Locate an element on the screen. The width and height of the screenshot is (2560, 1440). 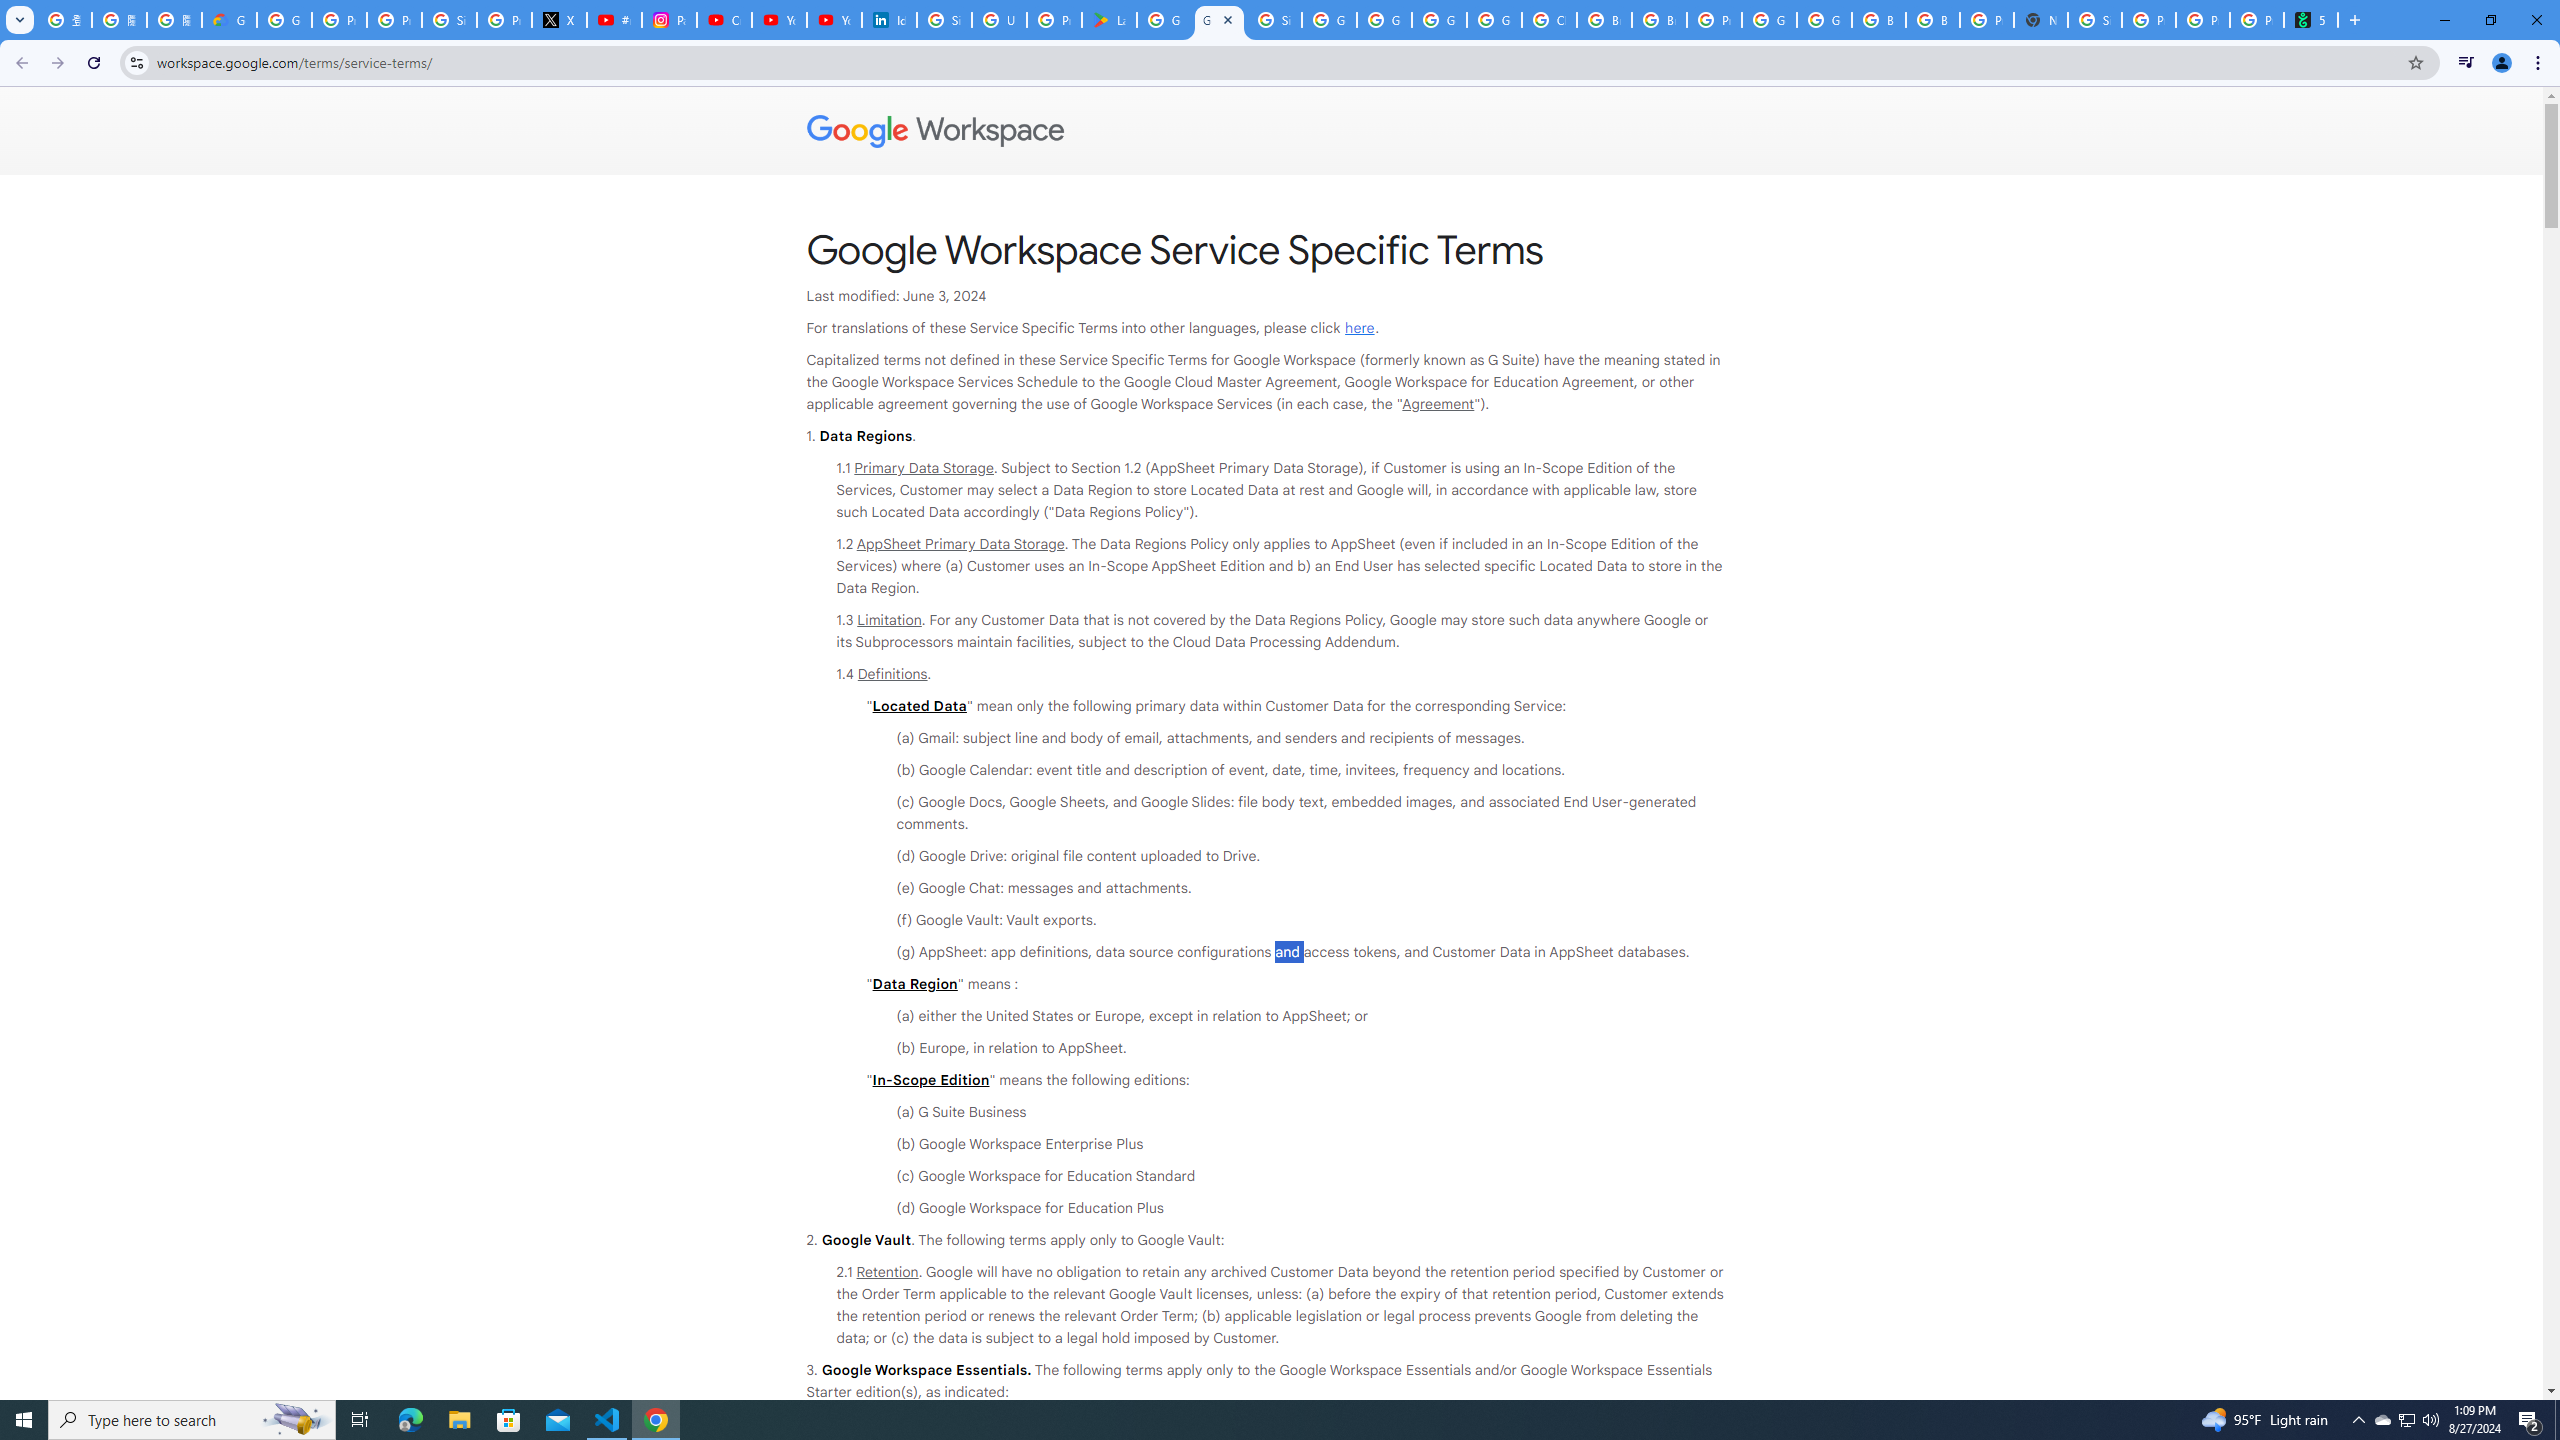
Sign in - Google Accounts is located at coordinates (449, 20).